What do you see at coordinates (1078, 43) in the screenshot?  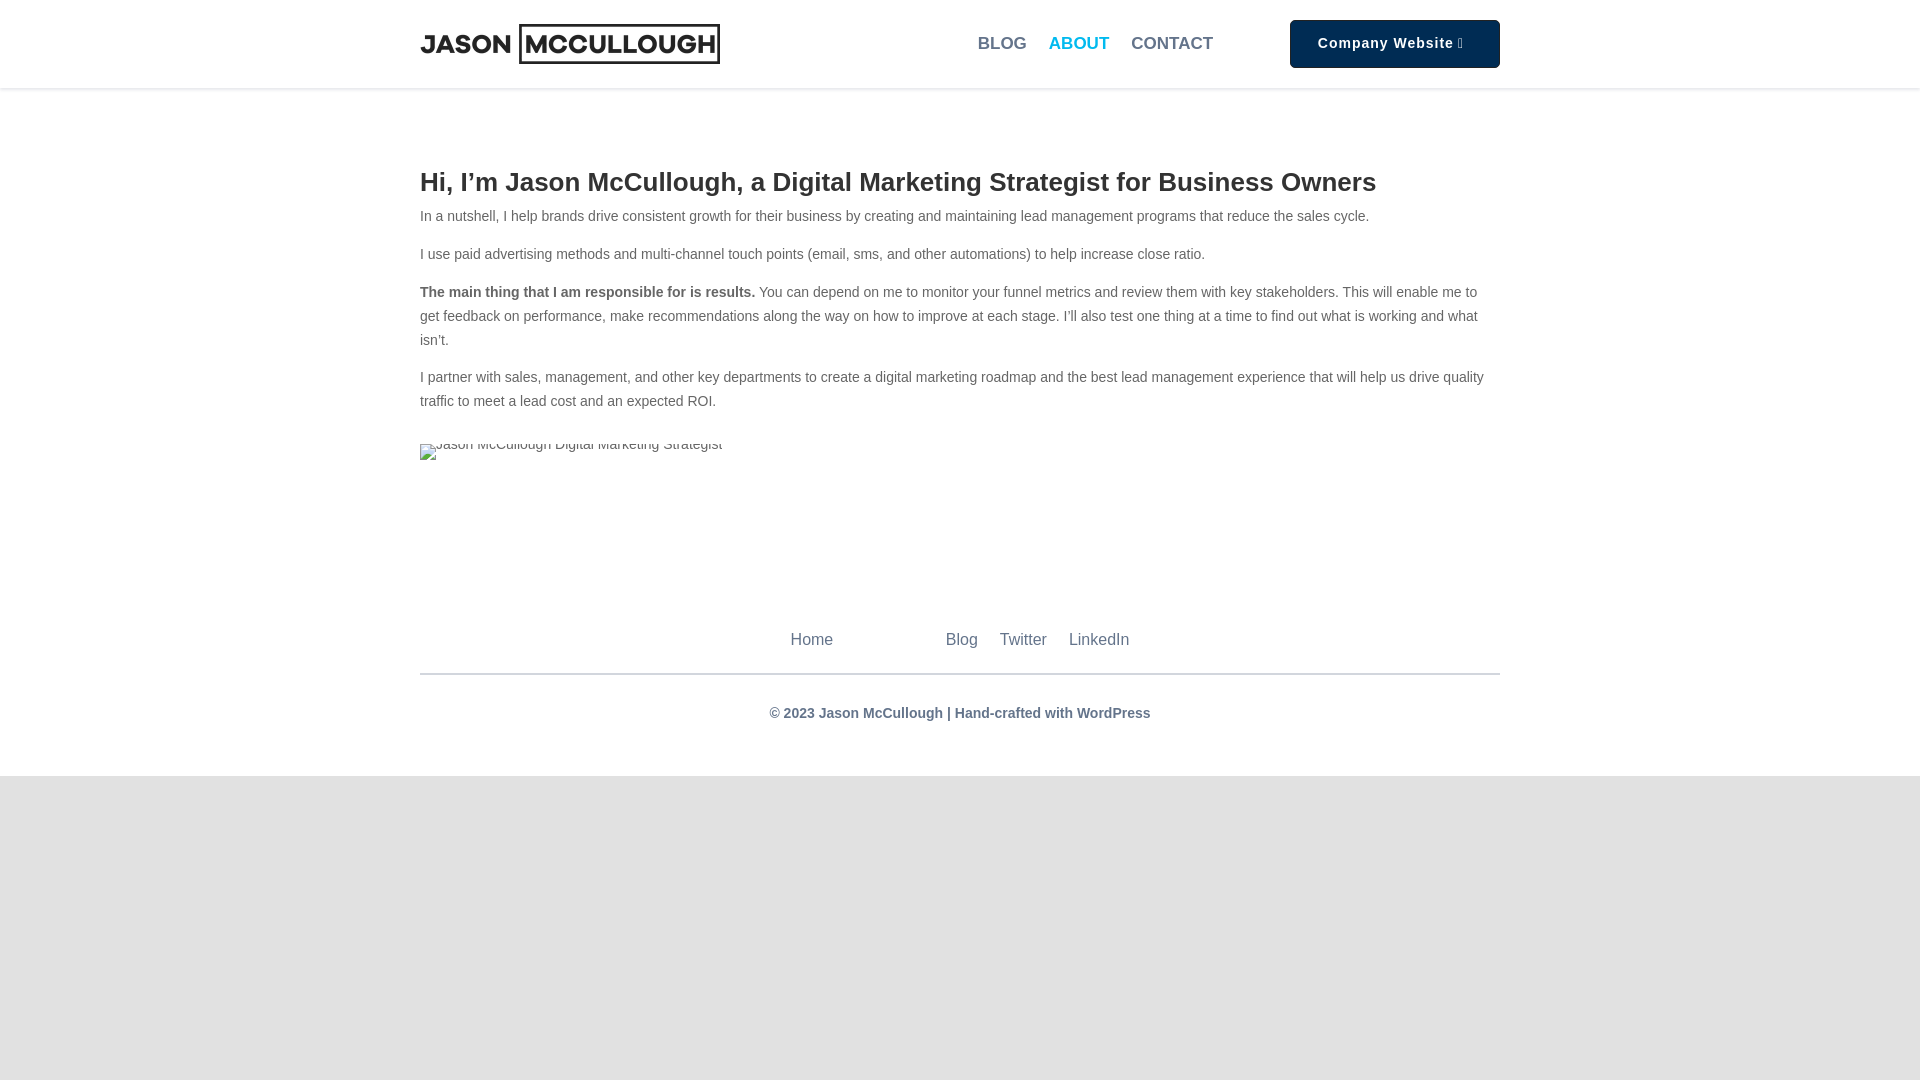 I see `ABOUT` at bounding box center [1078, 43].